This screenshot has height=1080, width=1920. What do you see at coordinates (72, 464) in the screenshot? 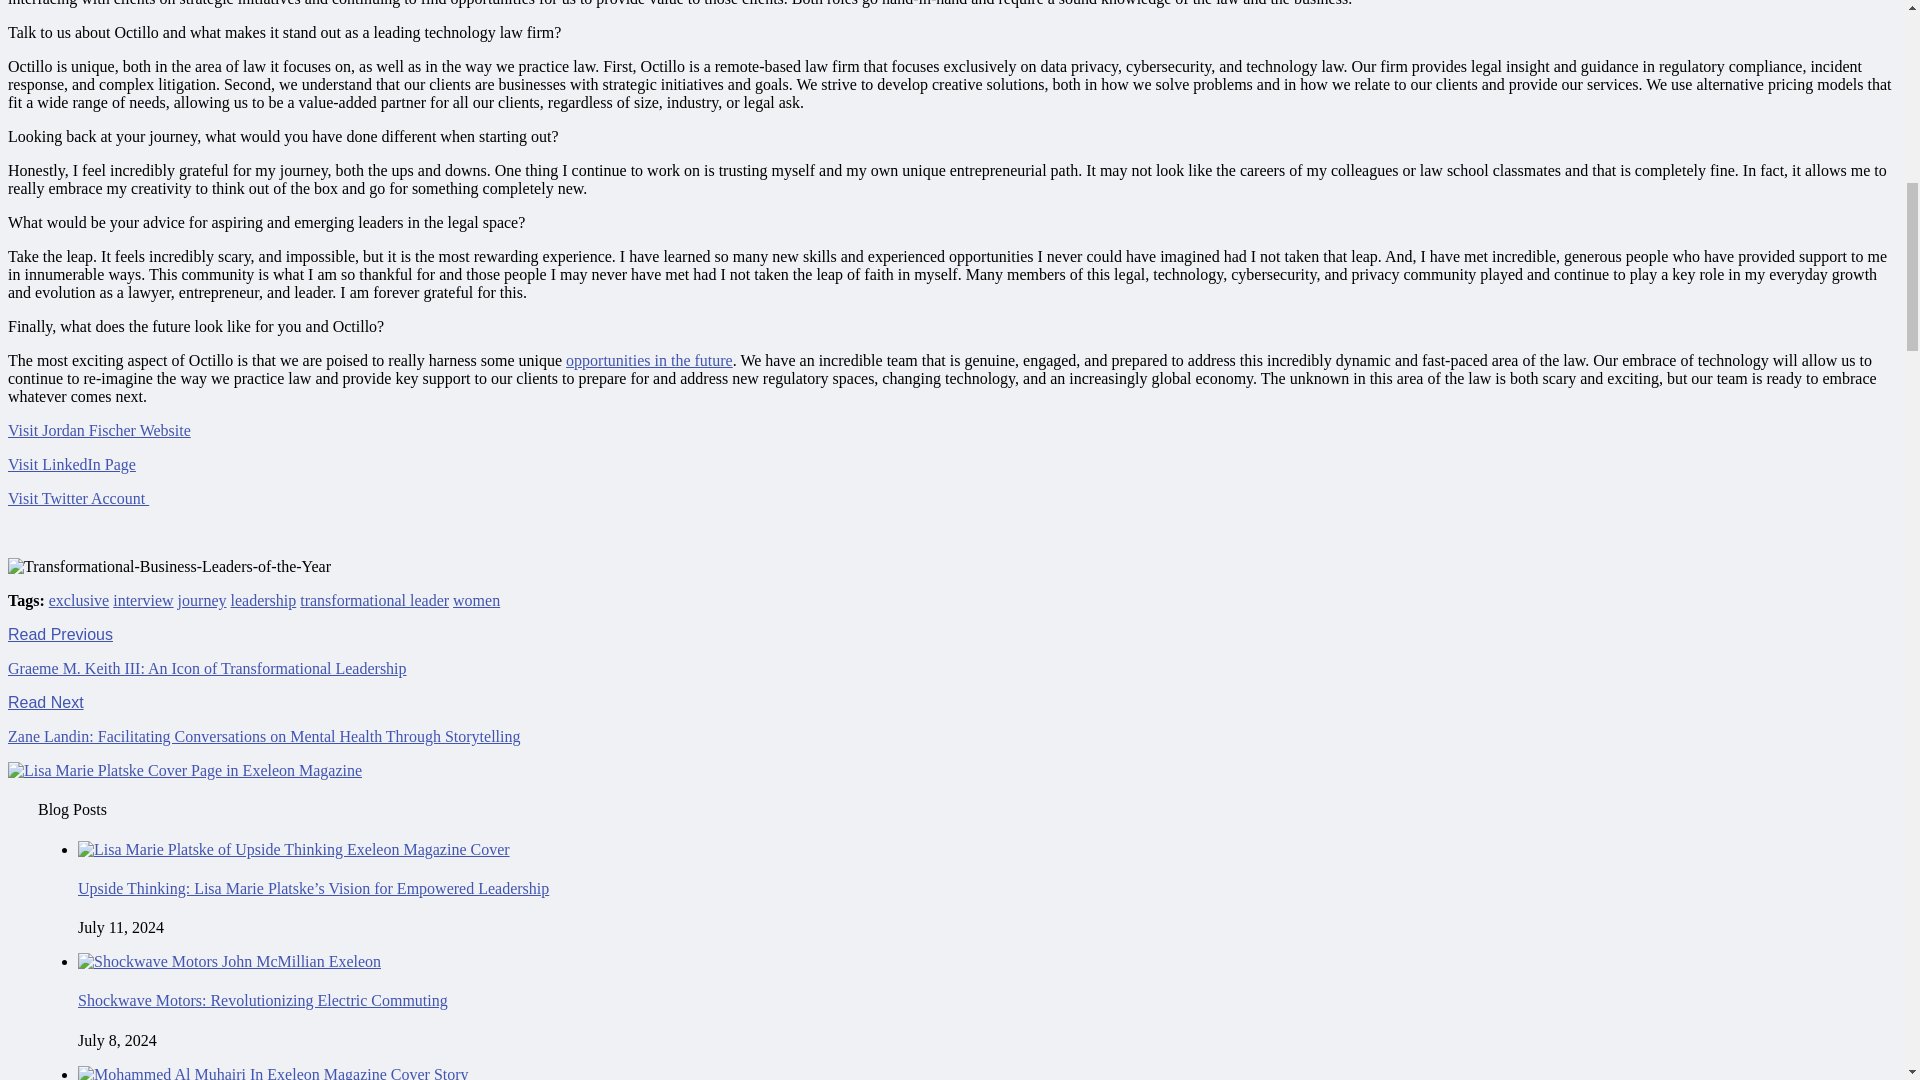
I see `Visit LinkedIn Page` at bounding box center [72, 464].